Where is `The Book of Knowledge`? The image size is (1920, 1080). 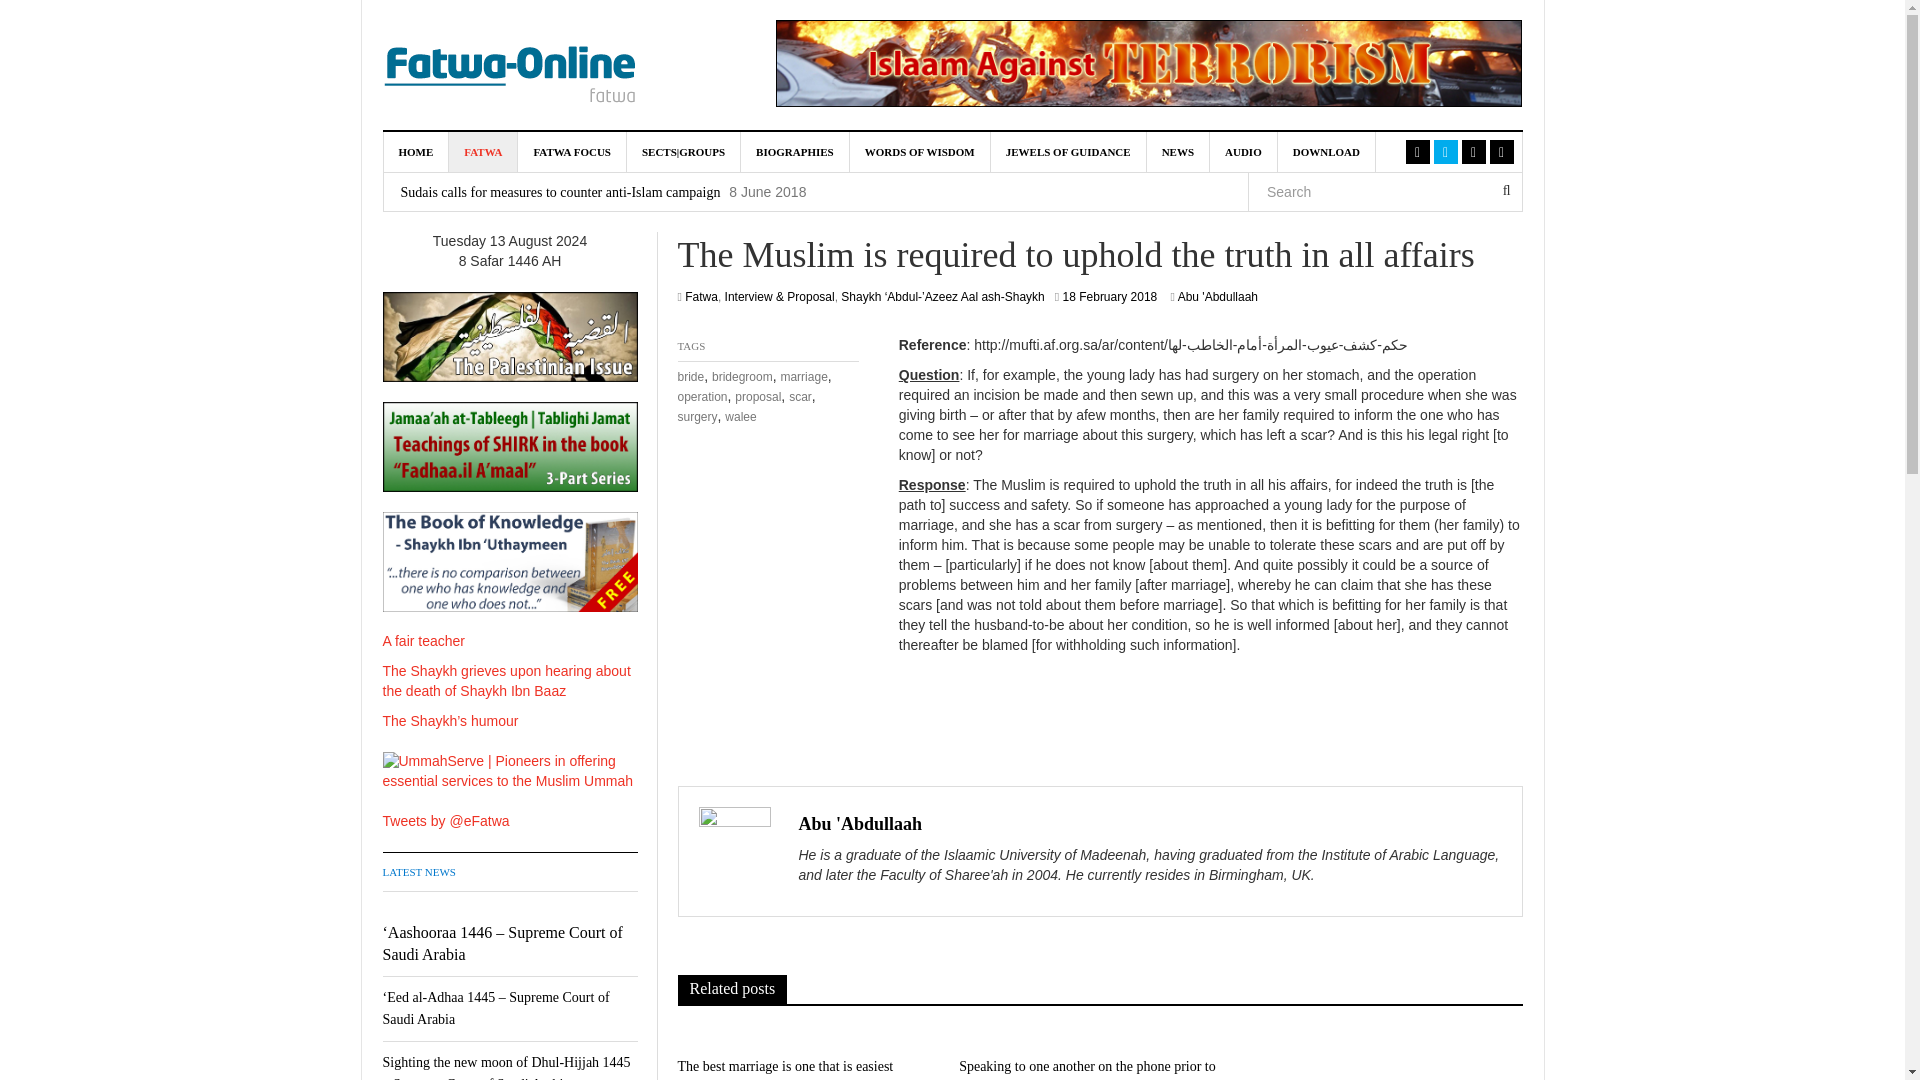
The Book of Knowledge is located at coordinates (510, 562).